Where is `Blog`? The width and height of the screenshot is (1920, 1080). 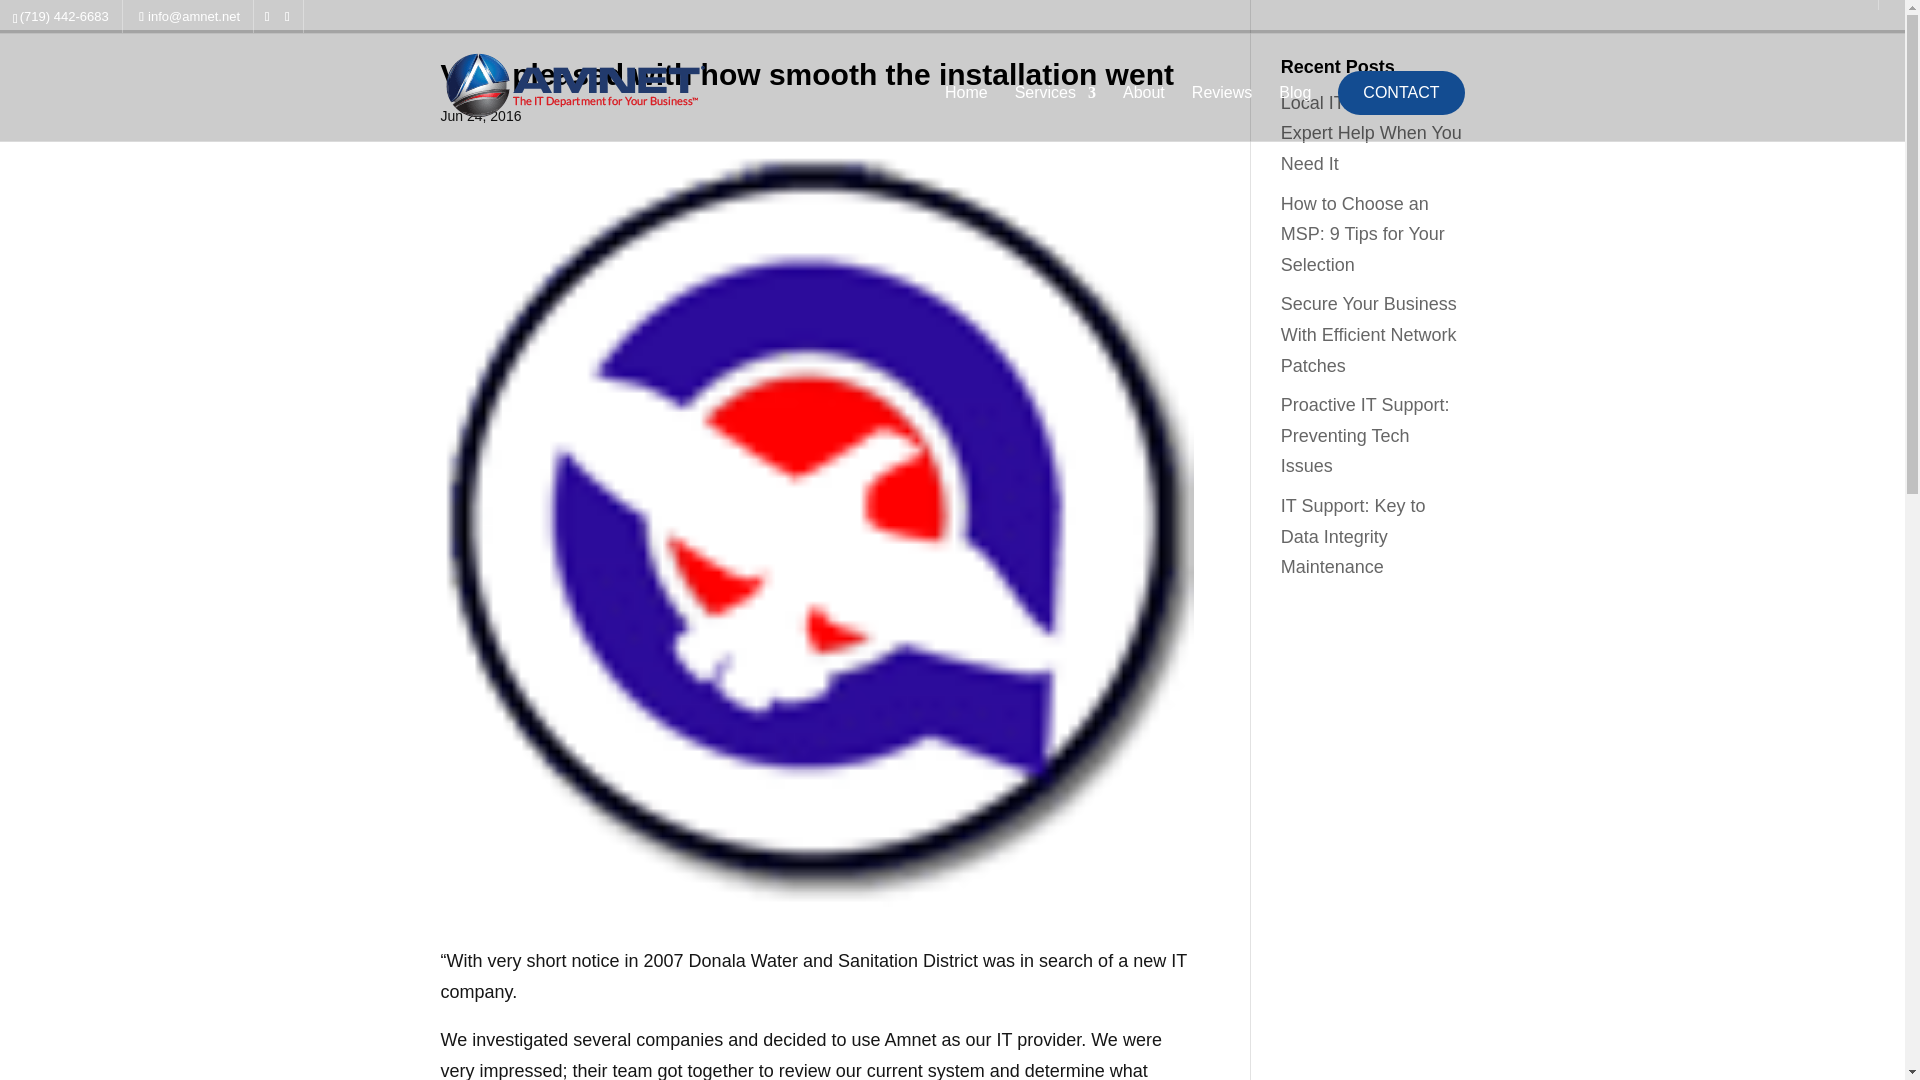
Blog is located at coordinates (1294, 114).